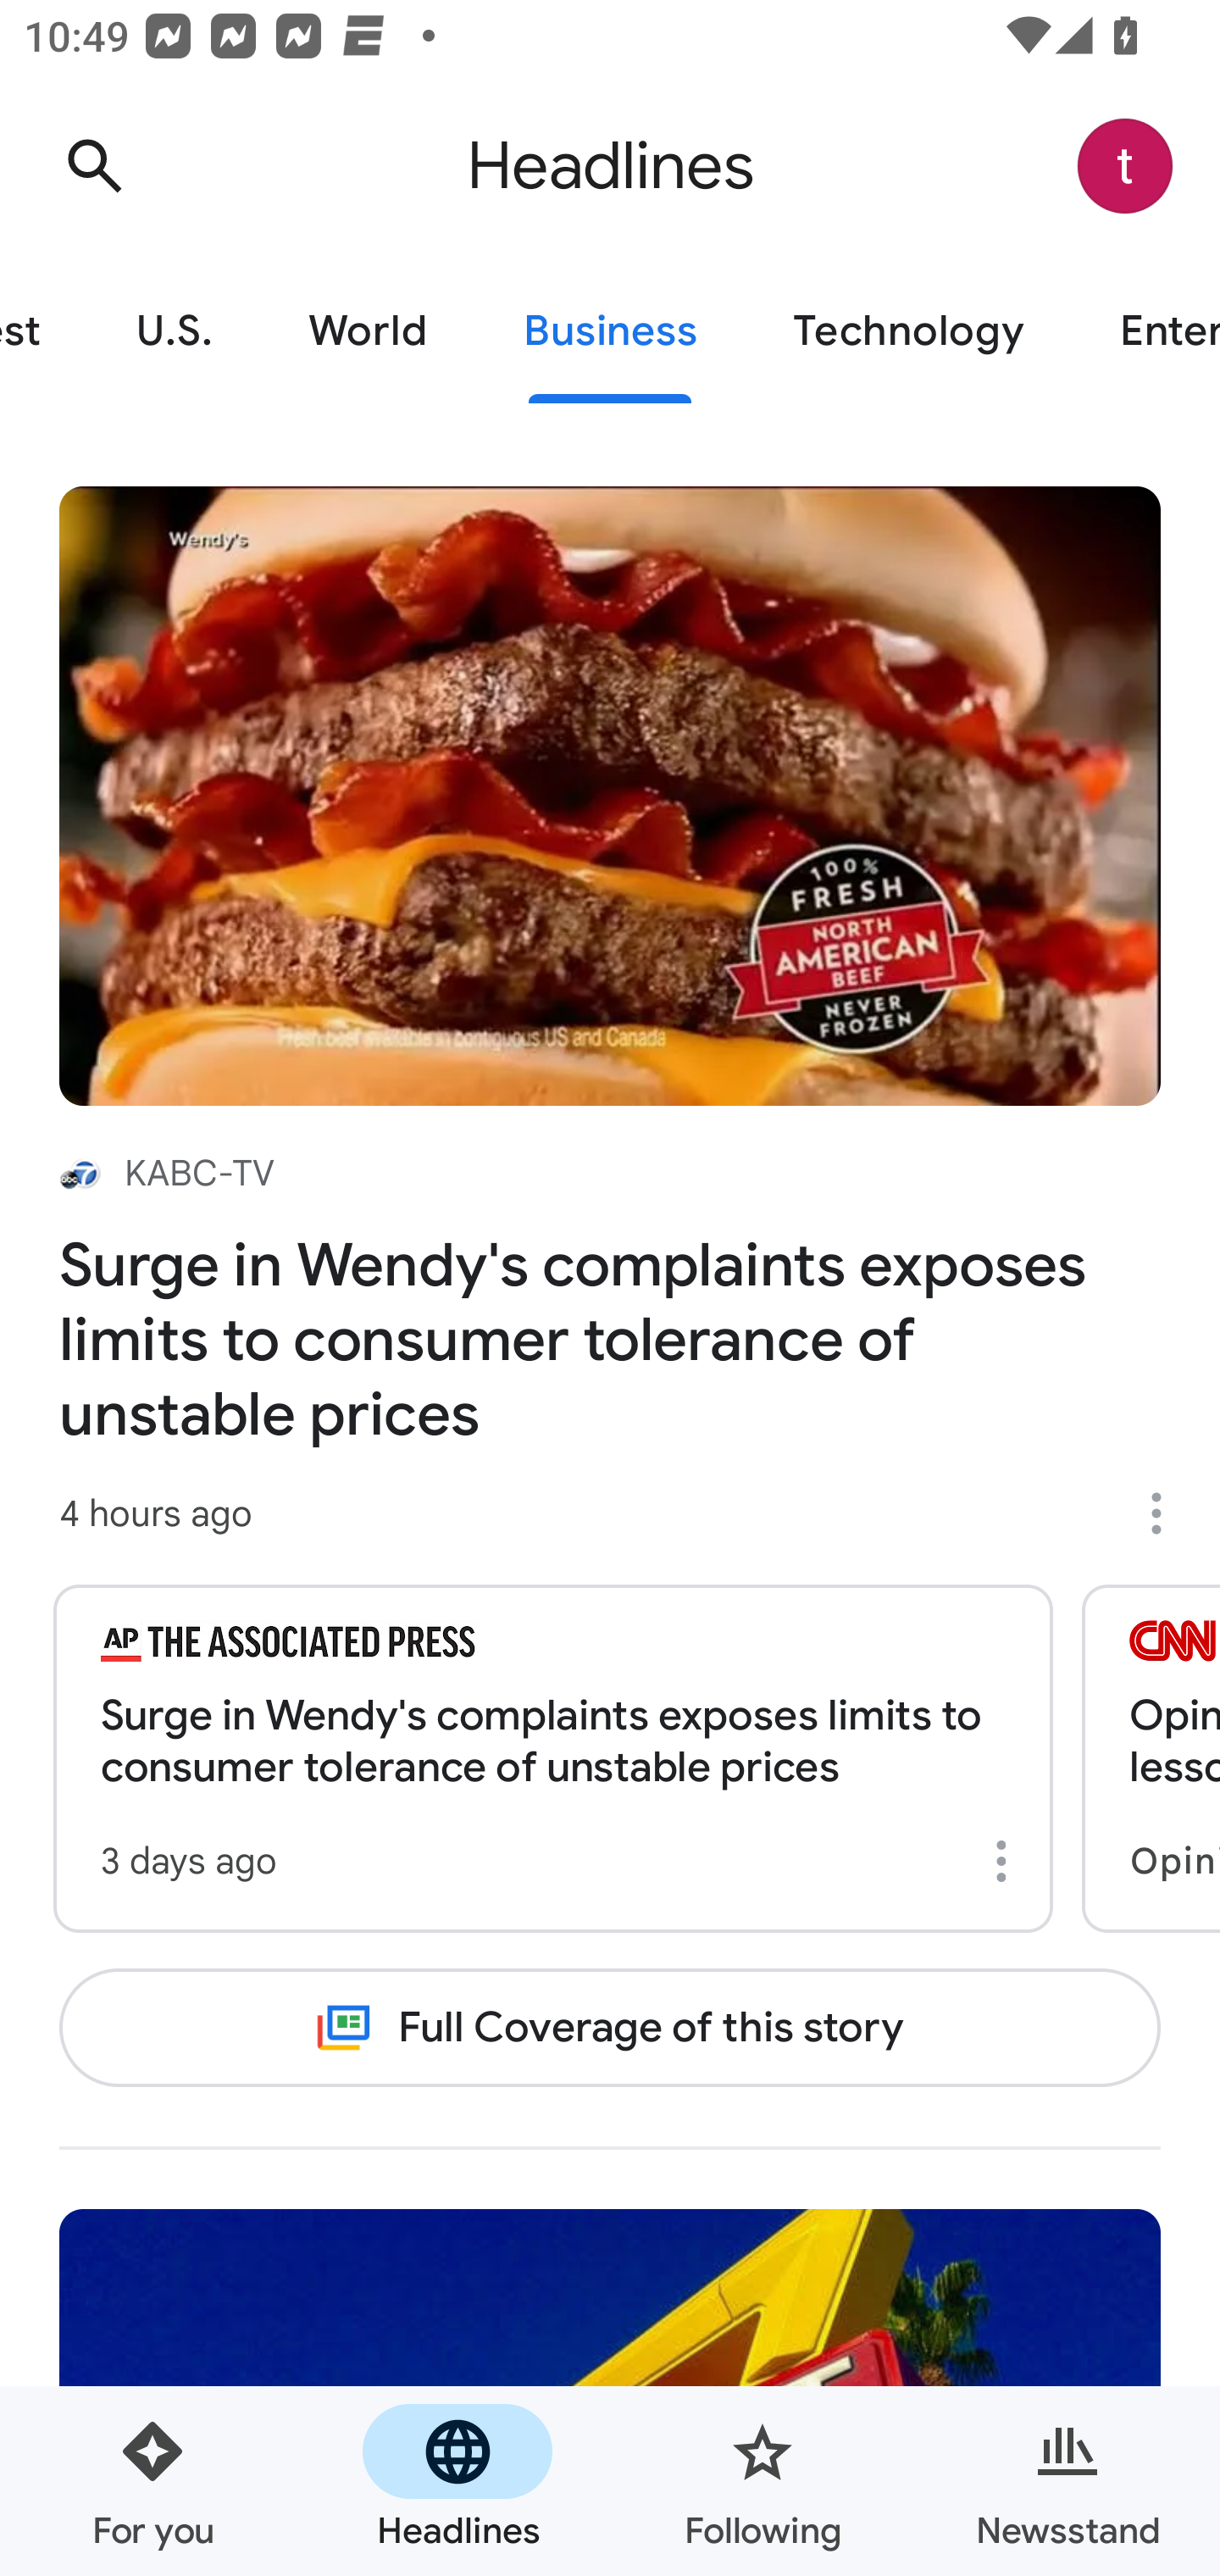  What do you see at coordinates (907, 332) in the screenshot?
I see `Technology` at bounding box center [907, 332].